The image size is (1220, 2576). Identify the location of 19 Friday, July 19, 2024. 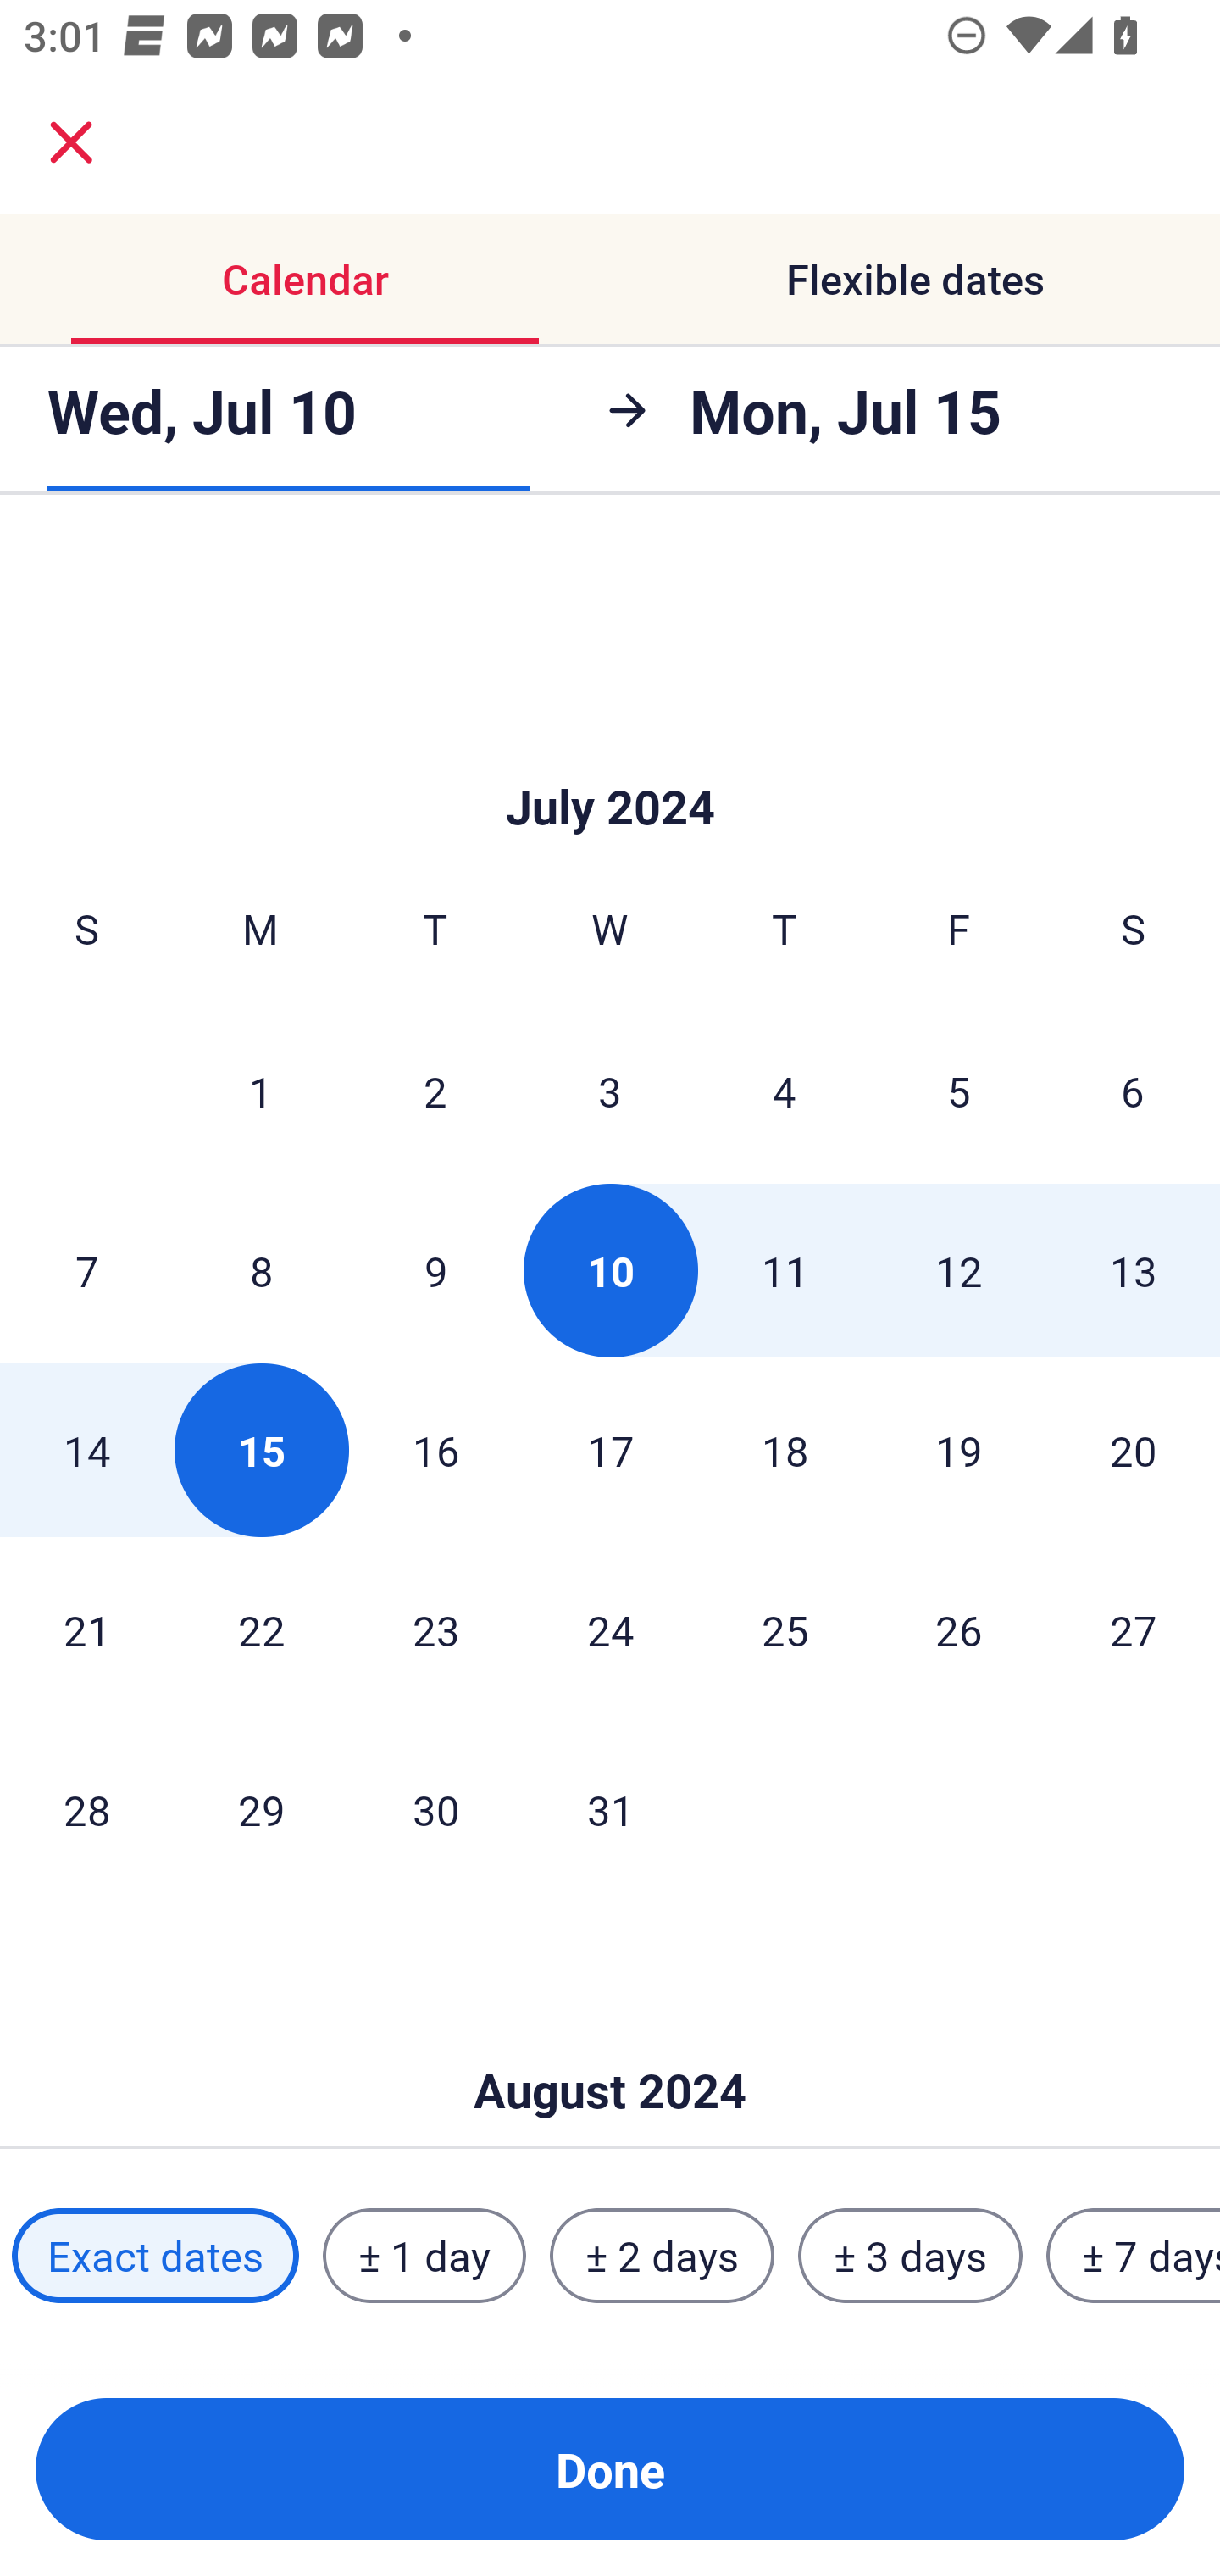
(959, 1450).